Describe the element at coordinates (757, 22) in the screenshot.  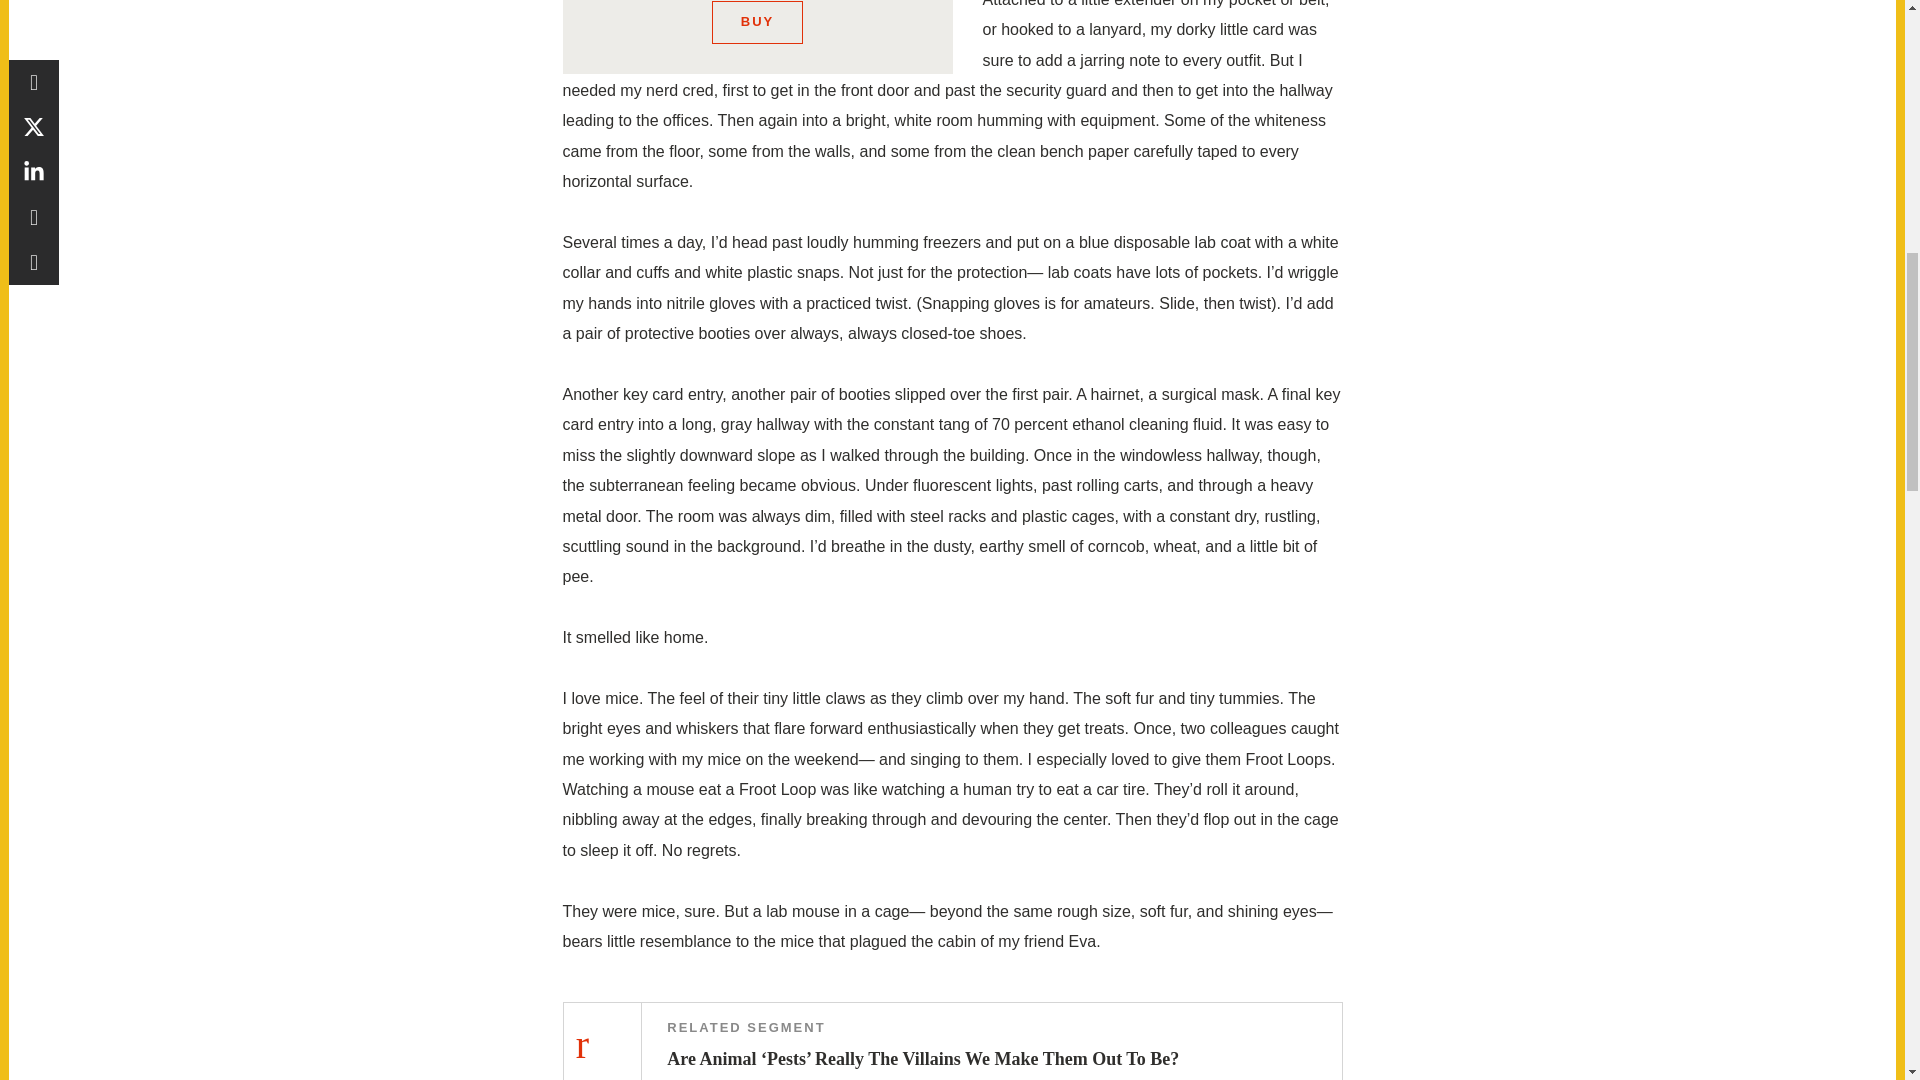
I see `Buy` at that location.